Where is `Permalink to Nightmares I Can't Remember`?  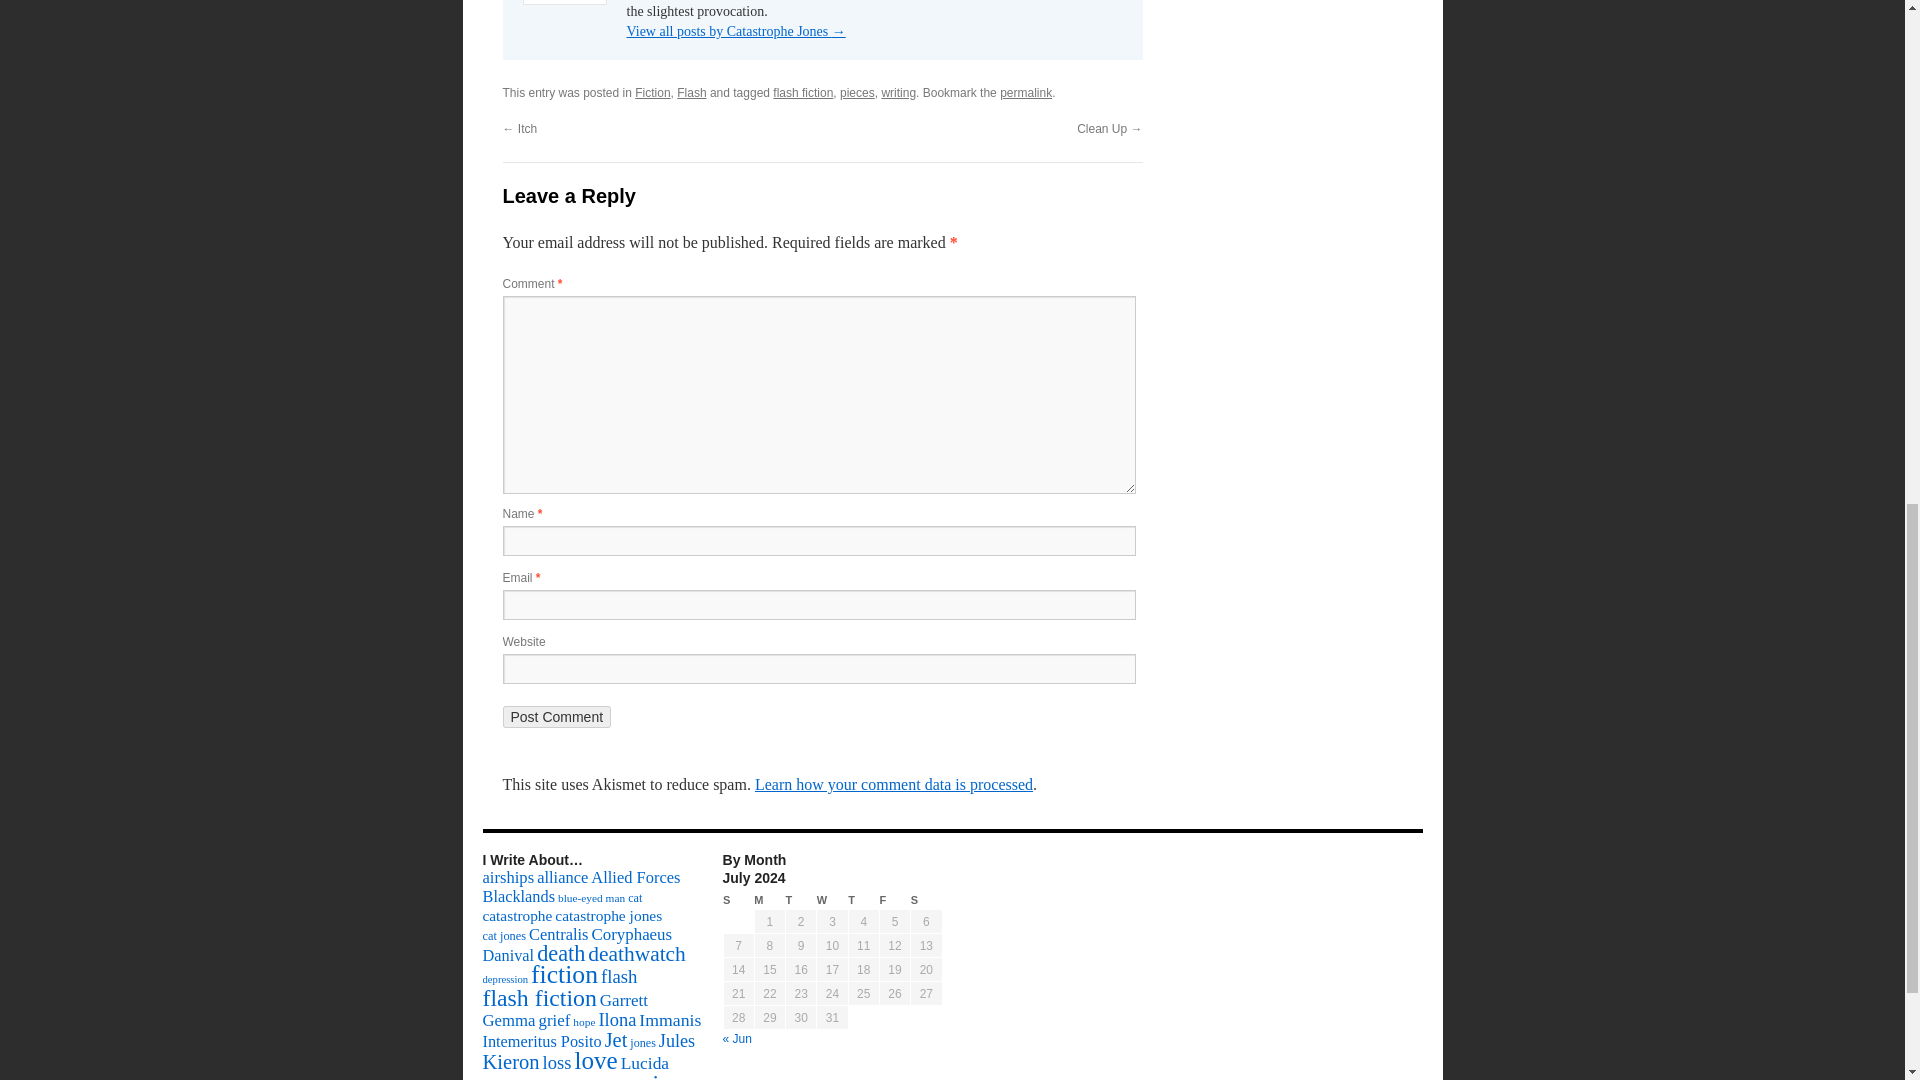
Permalink to Nightmares I Can't Remember is located at coordinates (1026, 93).